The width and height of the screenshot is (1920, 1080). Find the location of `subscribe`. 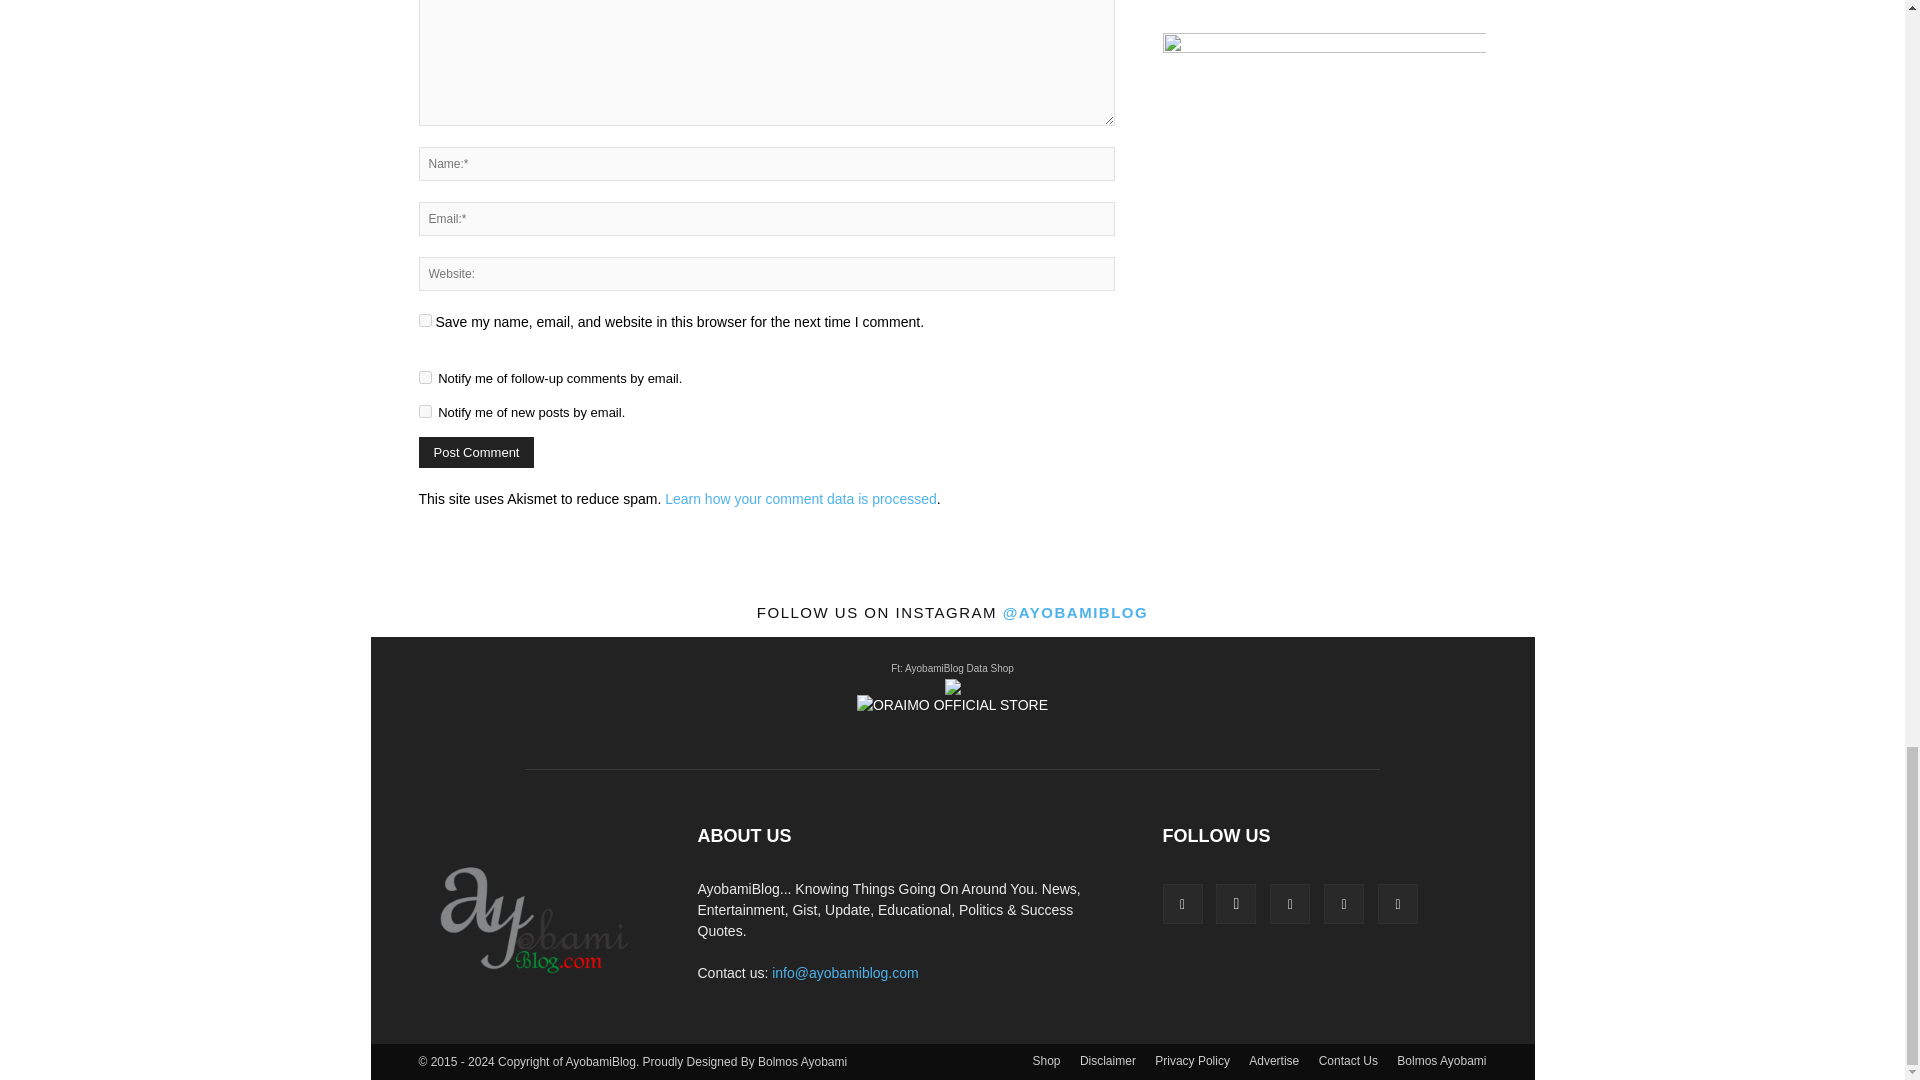

subscribe is located at coordinates (424, 378).